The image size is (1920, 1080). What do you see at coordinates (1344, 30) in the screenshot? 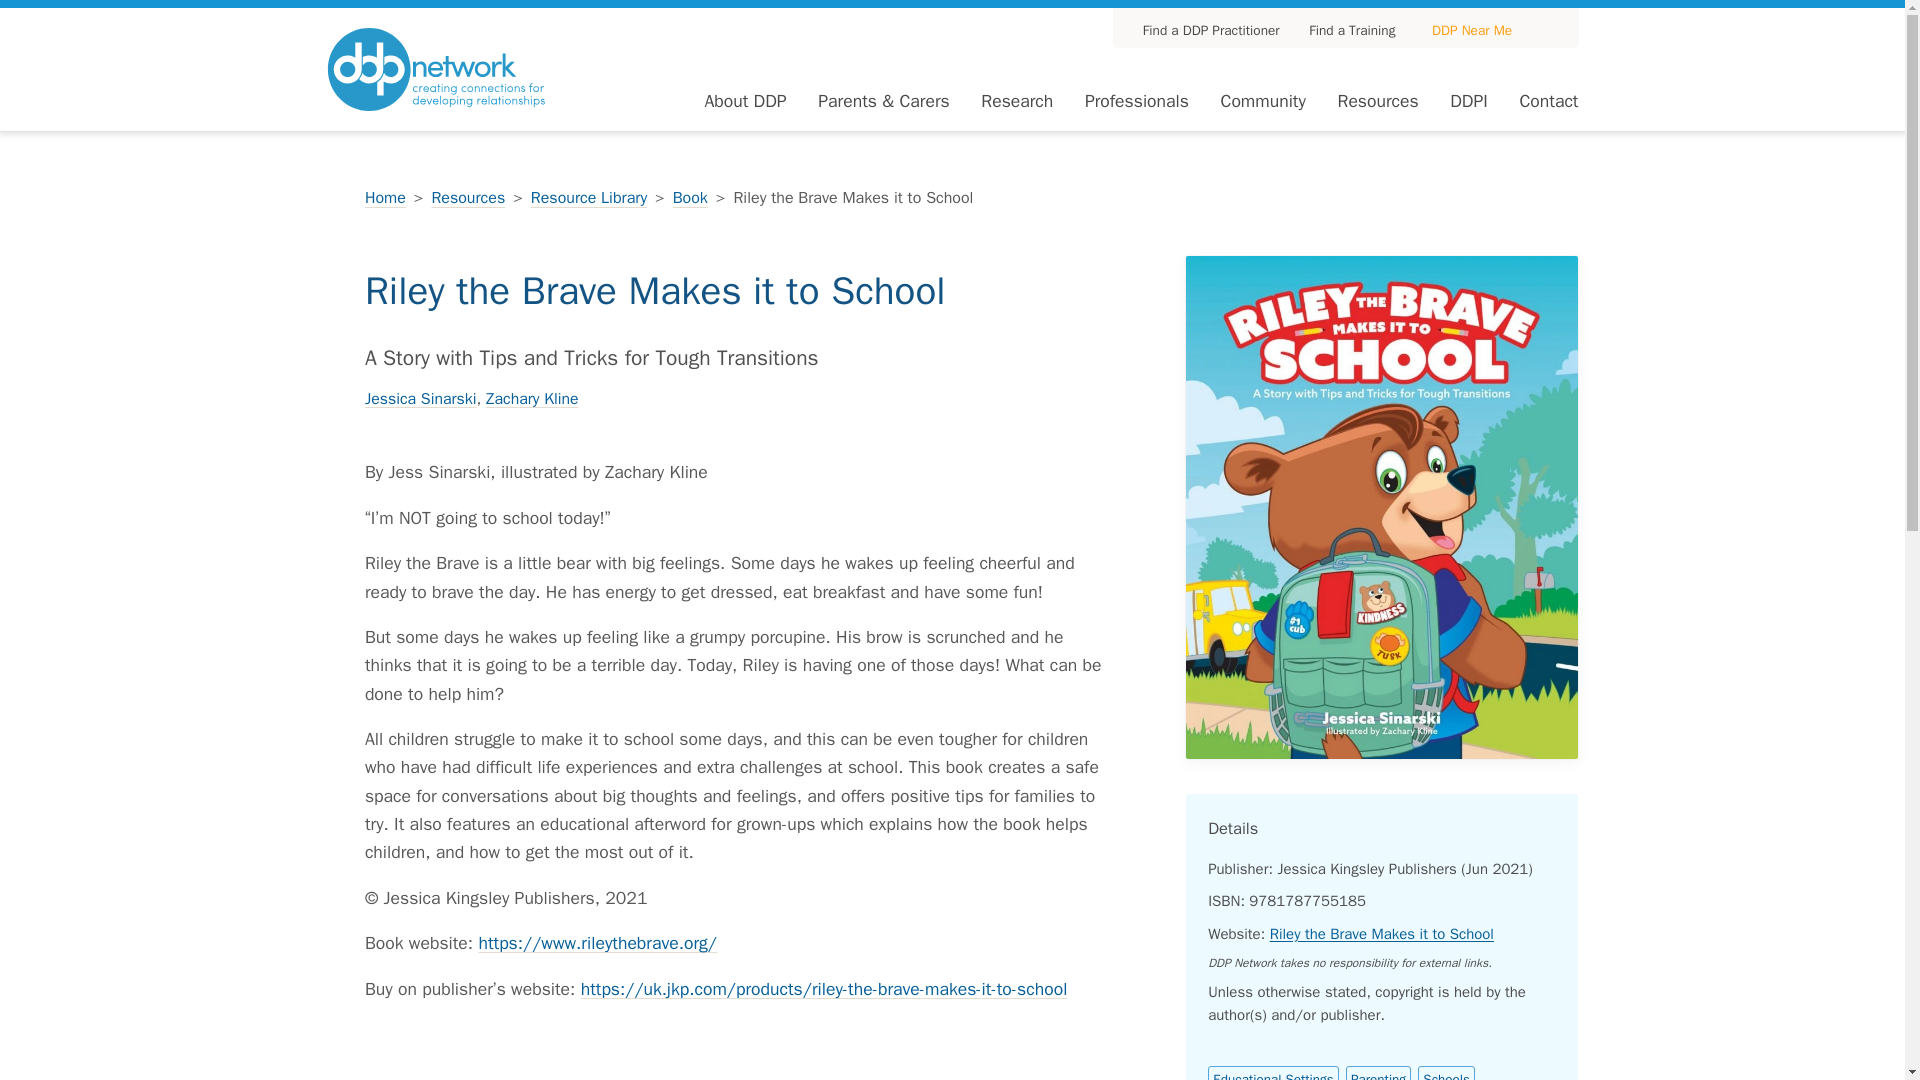
I see `Find a Training` at bounding box center [1344, 30].